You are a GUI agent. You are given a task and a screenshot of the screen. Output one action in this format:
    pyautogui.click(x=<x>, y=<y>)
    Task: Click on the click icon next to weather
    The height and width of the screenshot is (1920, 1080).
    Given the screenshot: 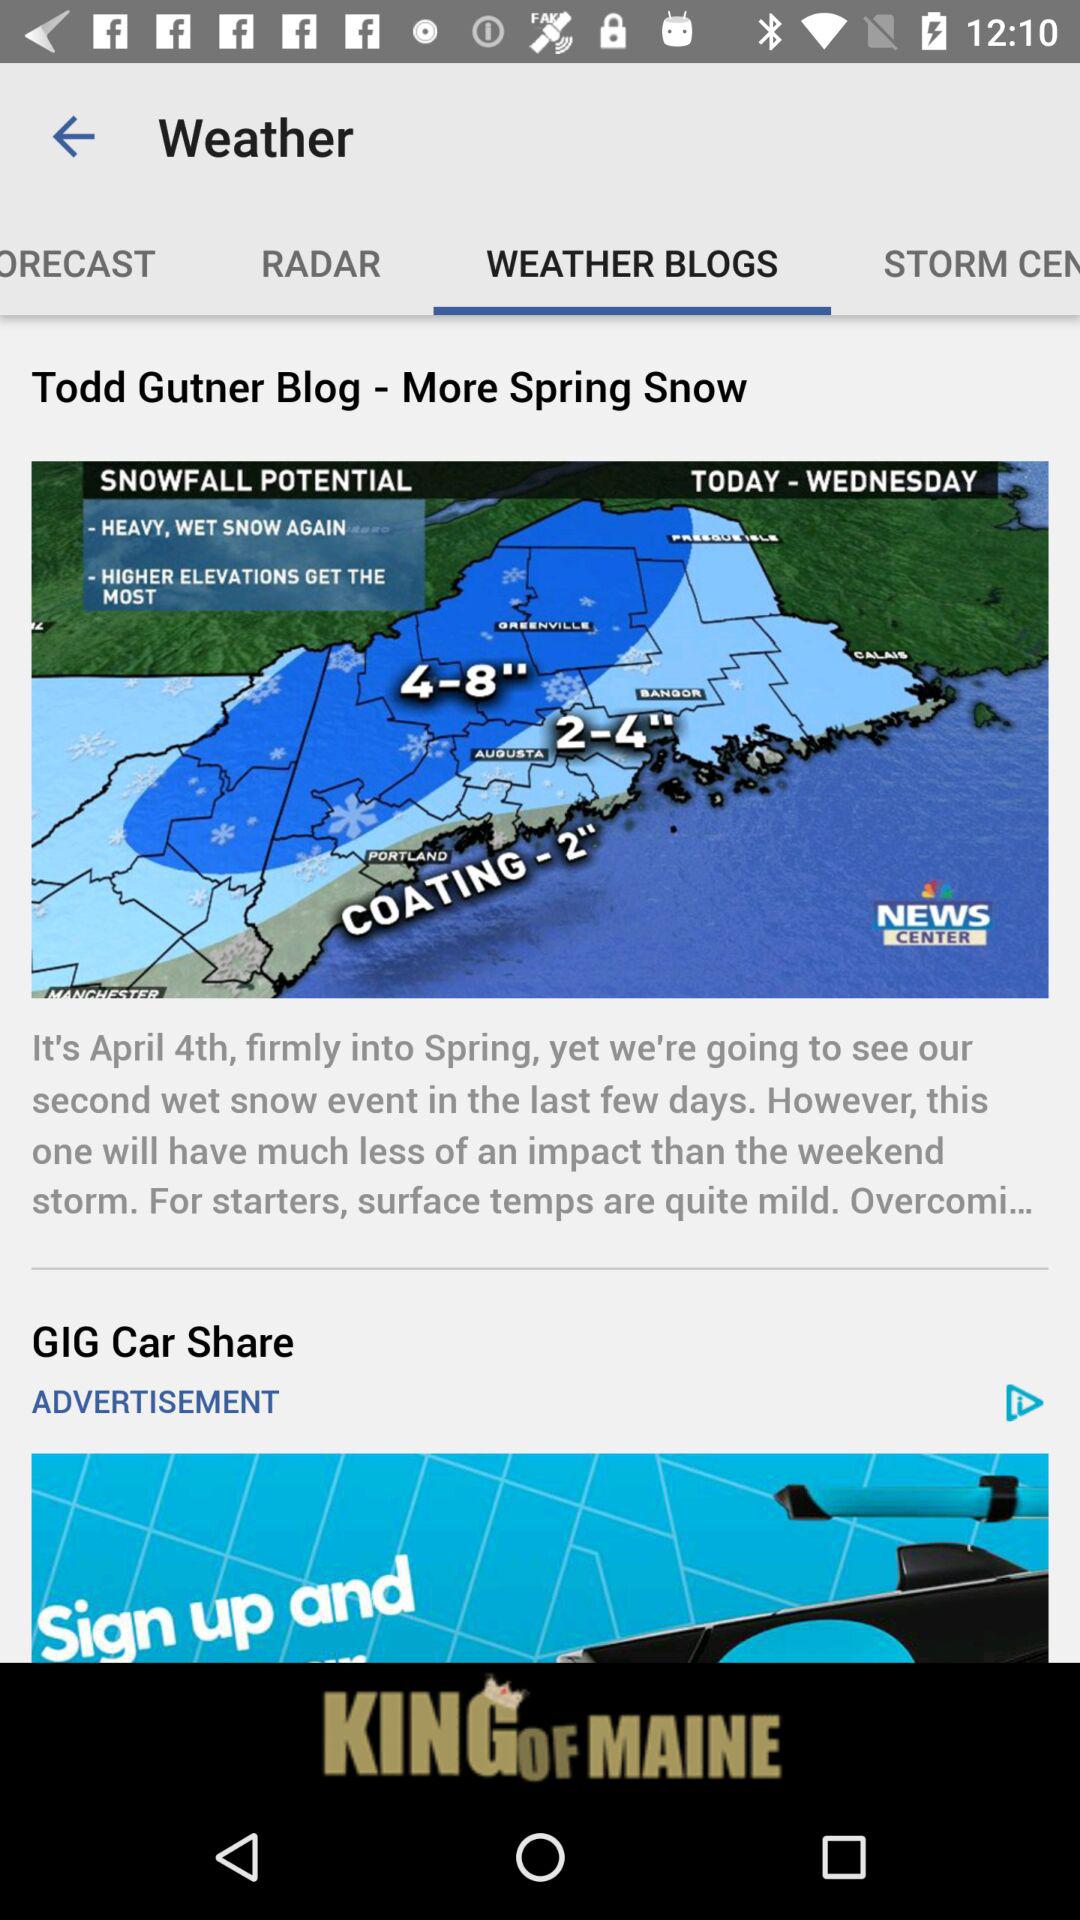 What is the action you would take?
    pyautogui.click(x=73, y=136)
    